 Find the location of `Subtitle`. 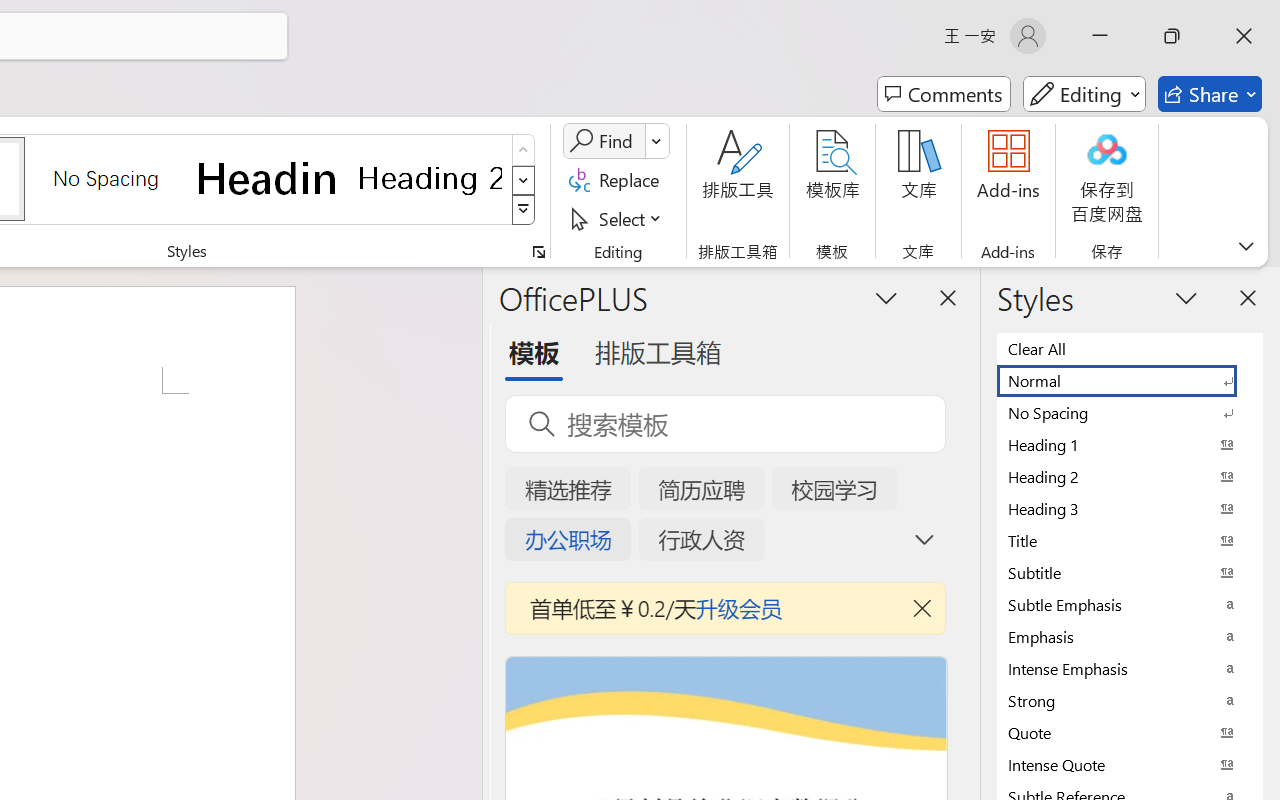

Subtitle is located at coordinates (1130, 572).